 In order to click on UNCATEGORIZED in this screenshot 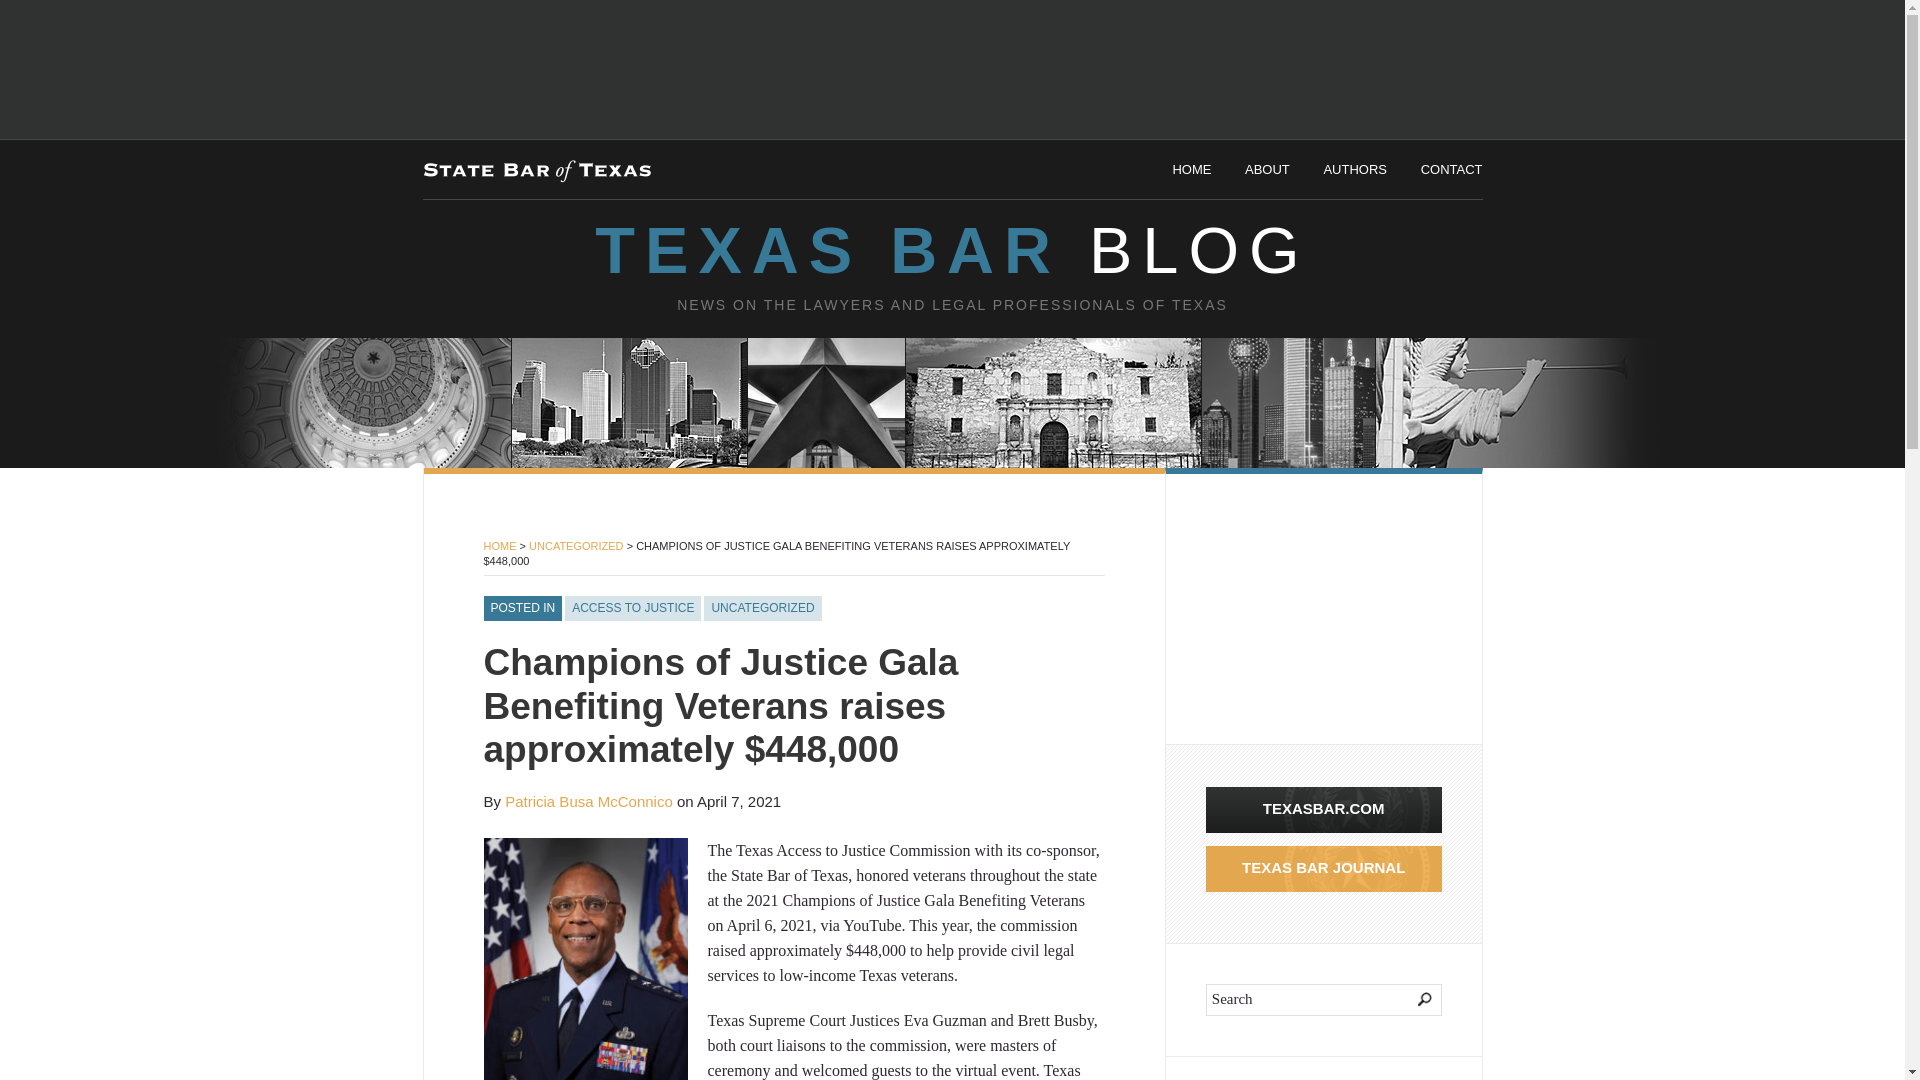, I will do `click(762, 609)`.